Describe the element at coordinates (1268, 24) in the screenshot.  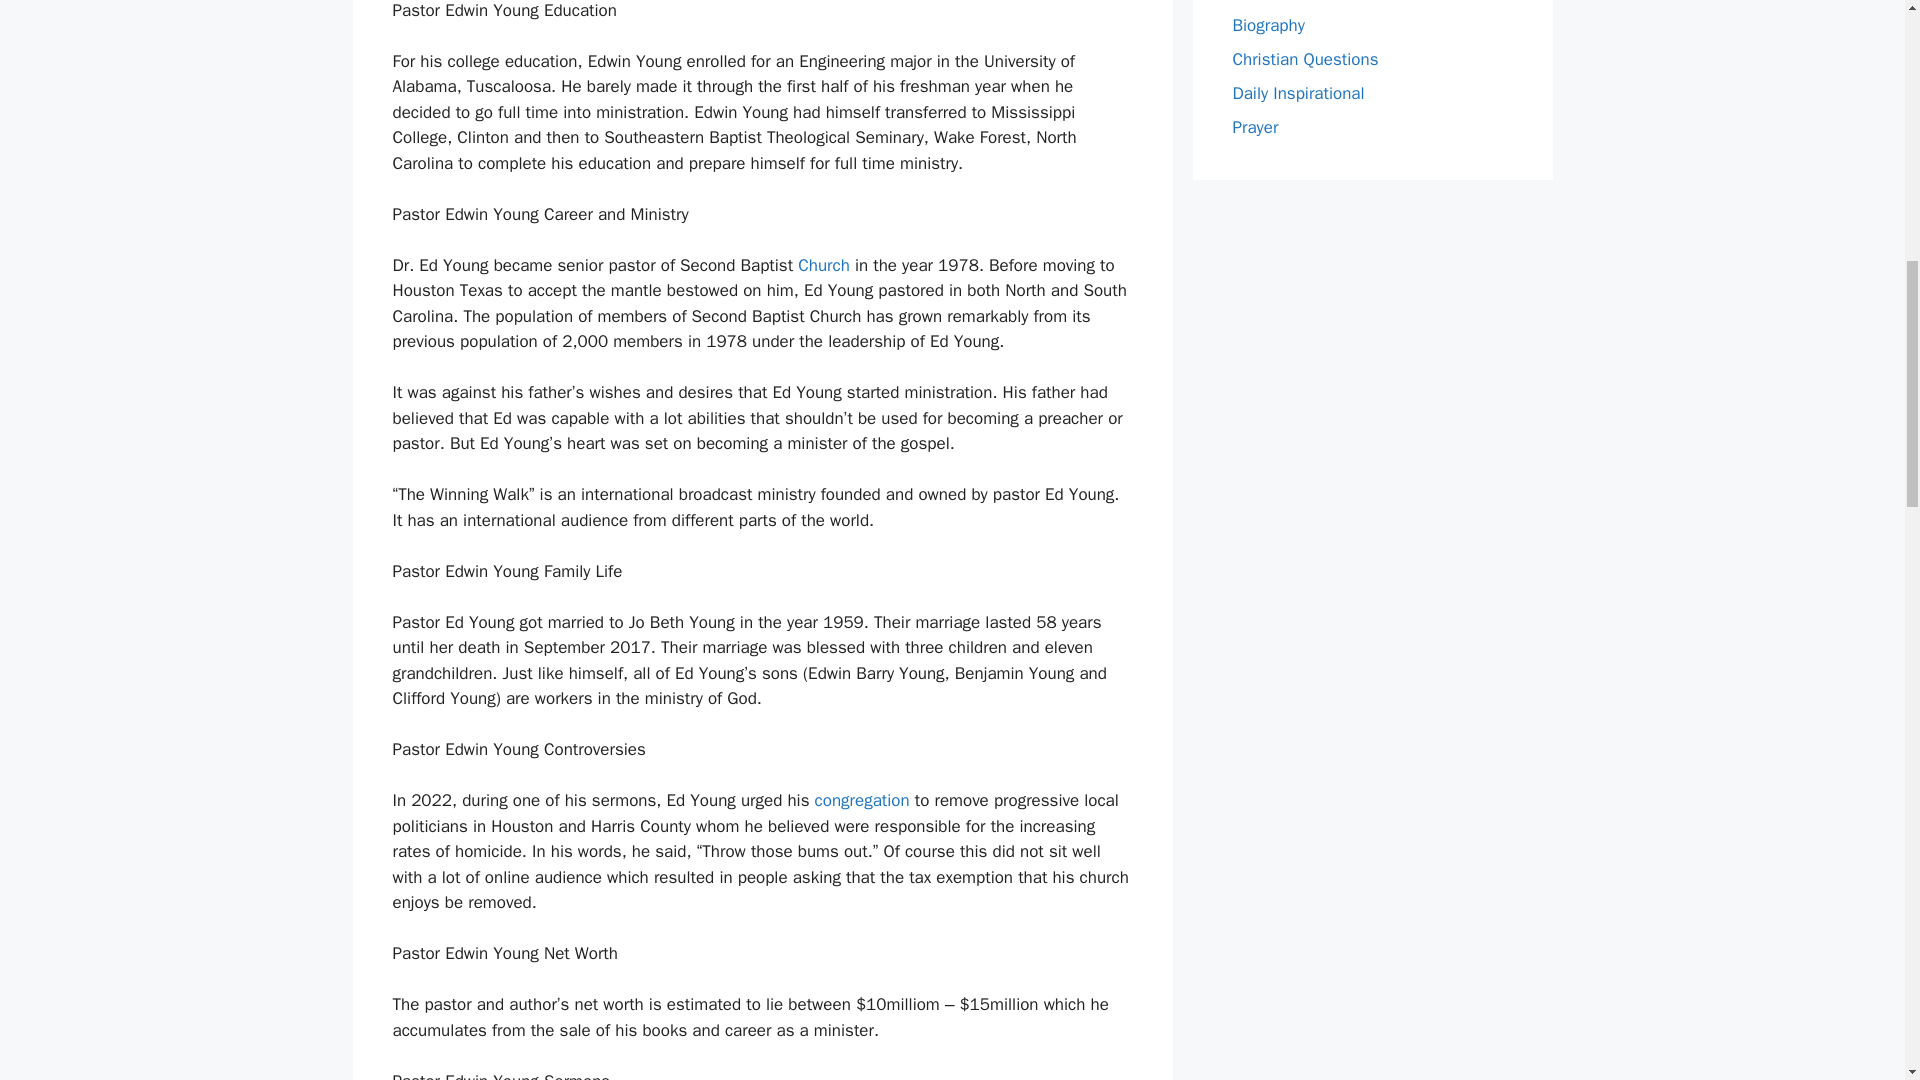
I see `Biography` at that location.